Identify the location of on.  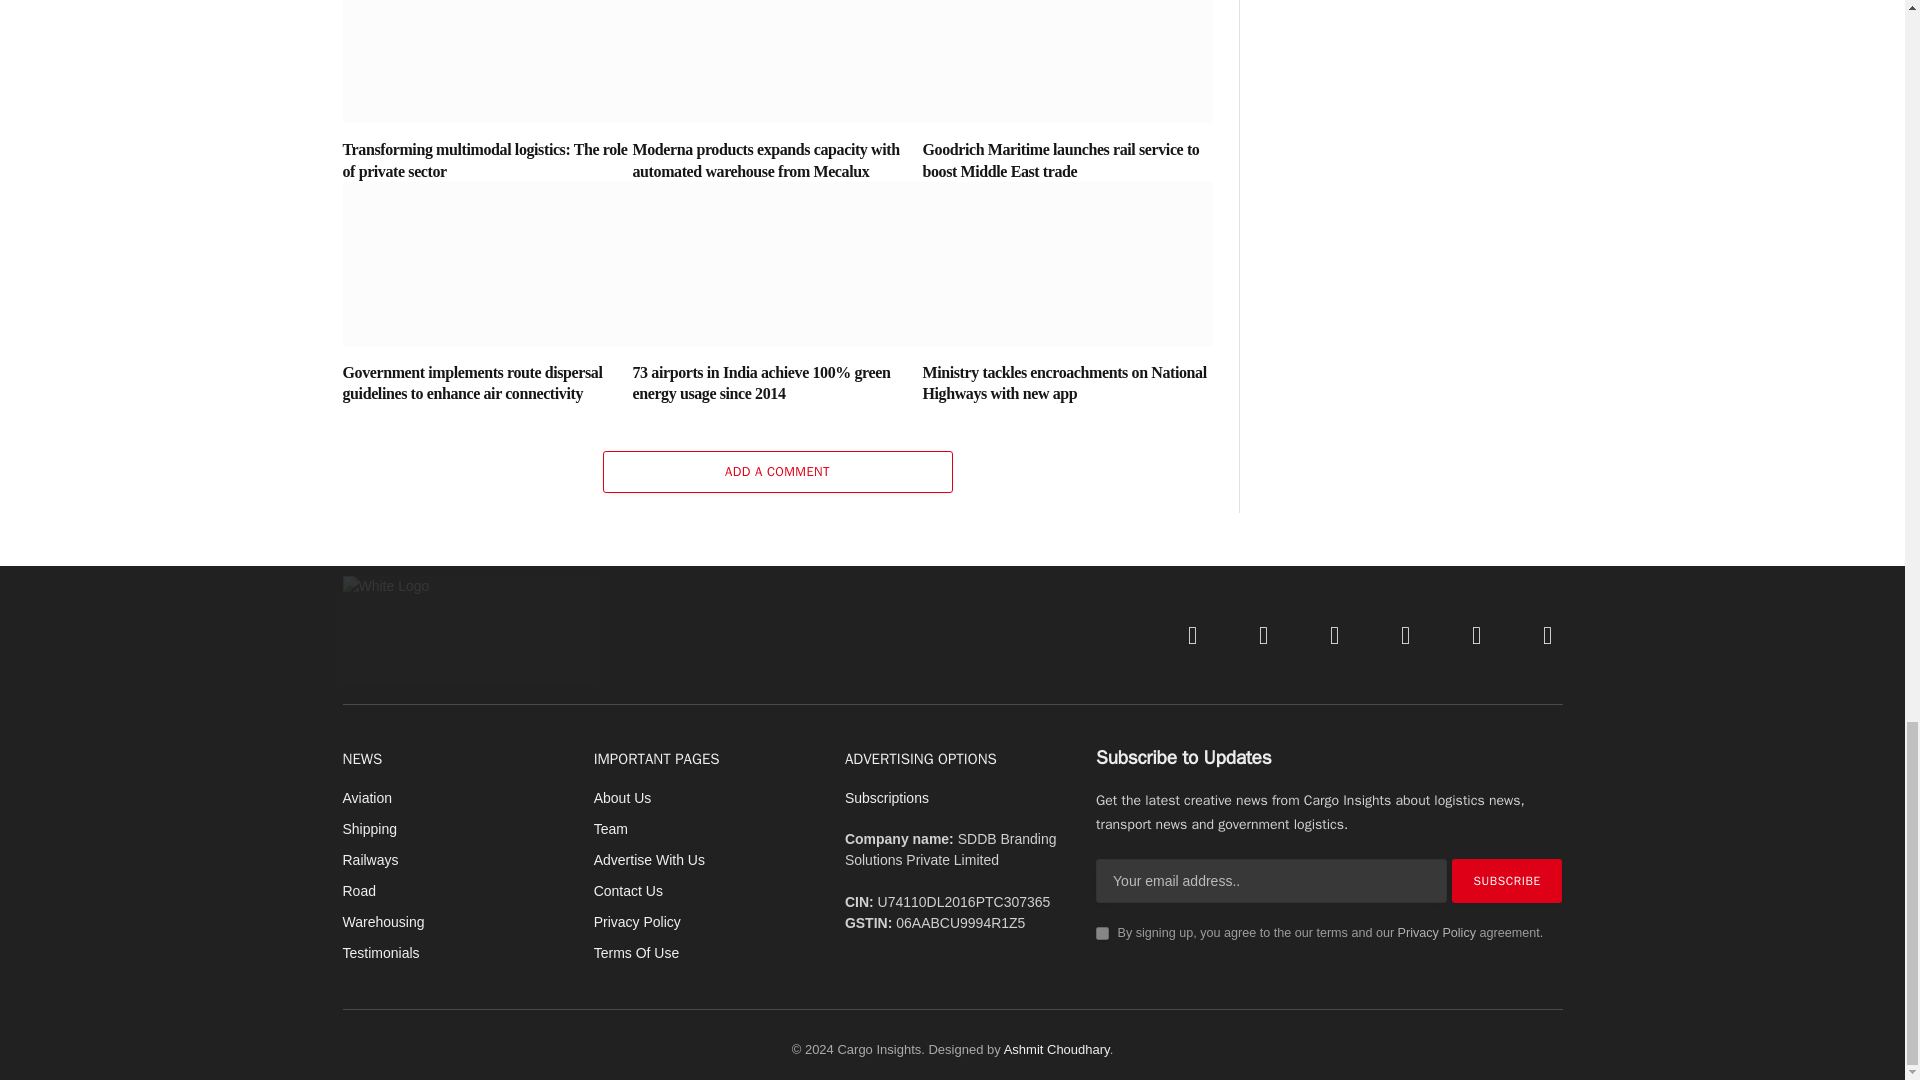
(1102, 932).